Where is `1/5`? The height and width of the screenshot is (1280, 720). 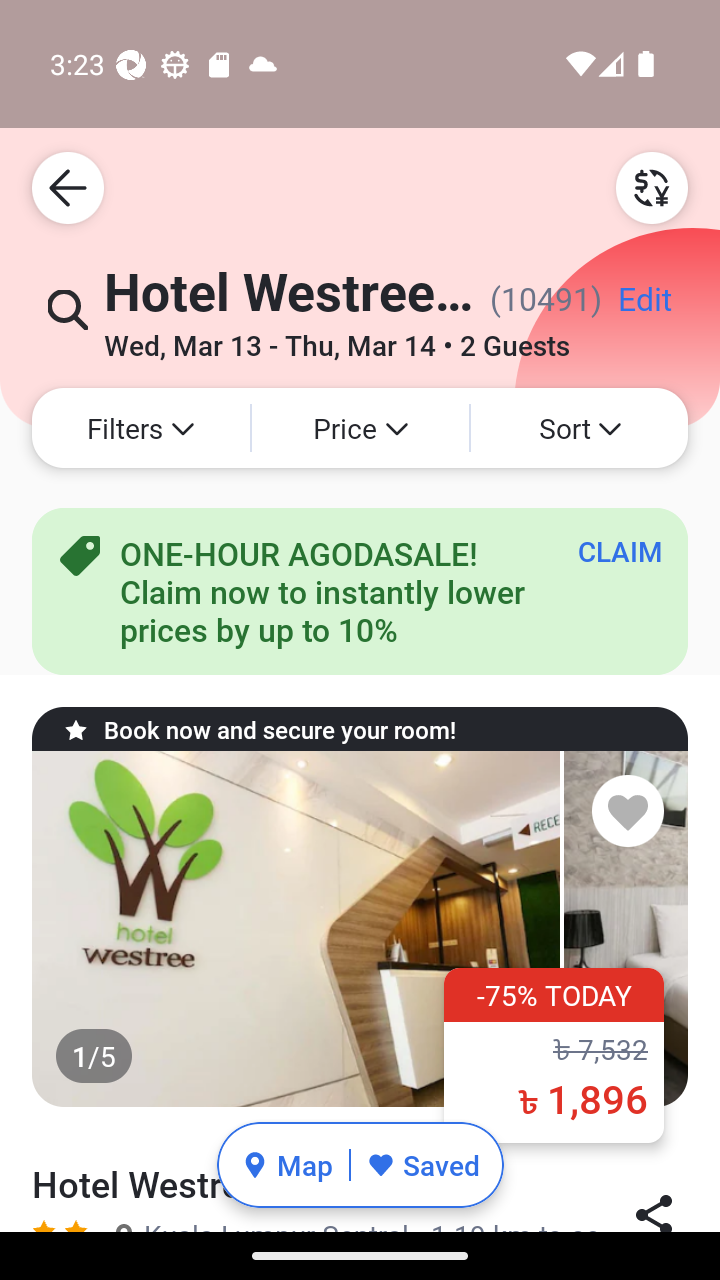 1/5 is located at coordinates (360, 929).